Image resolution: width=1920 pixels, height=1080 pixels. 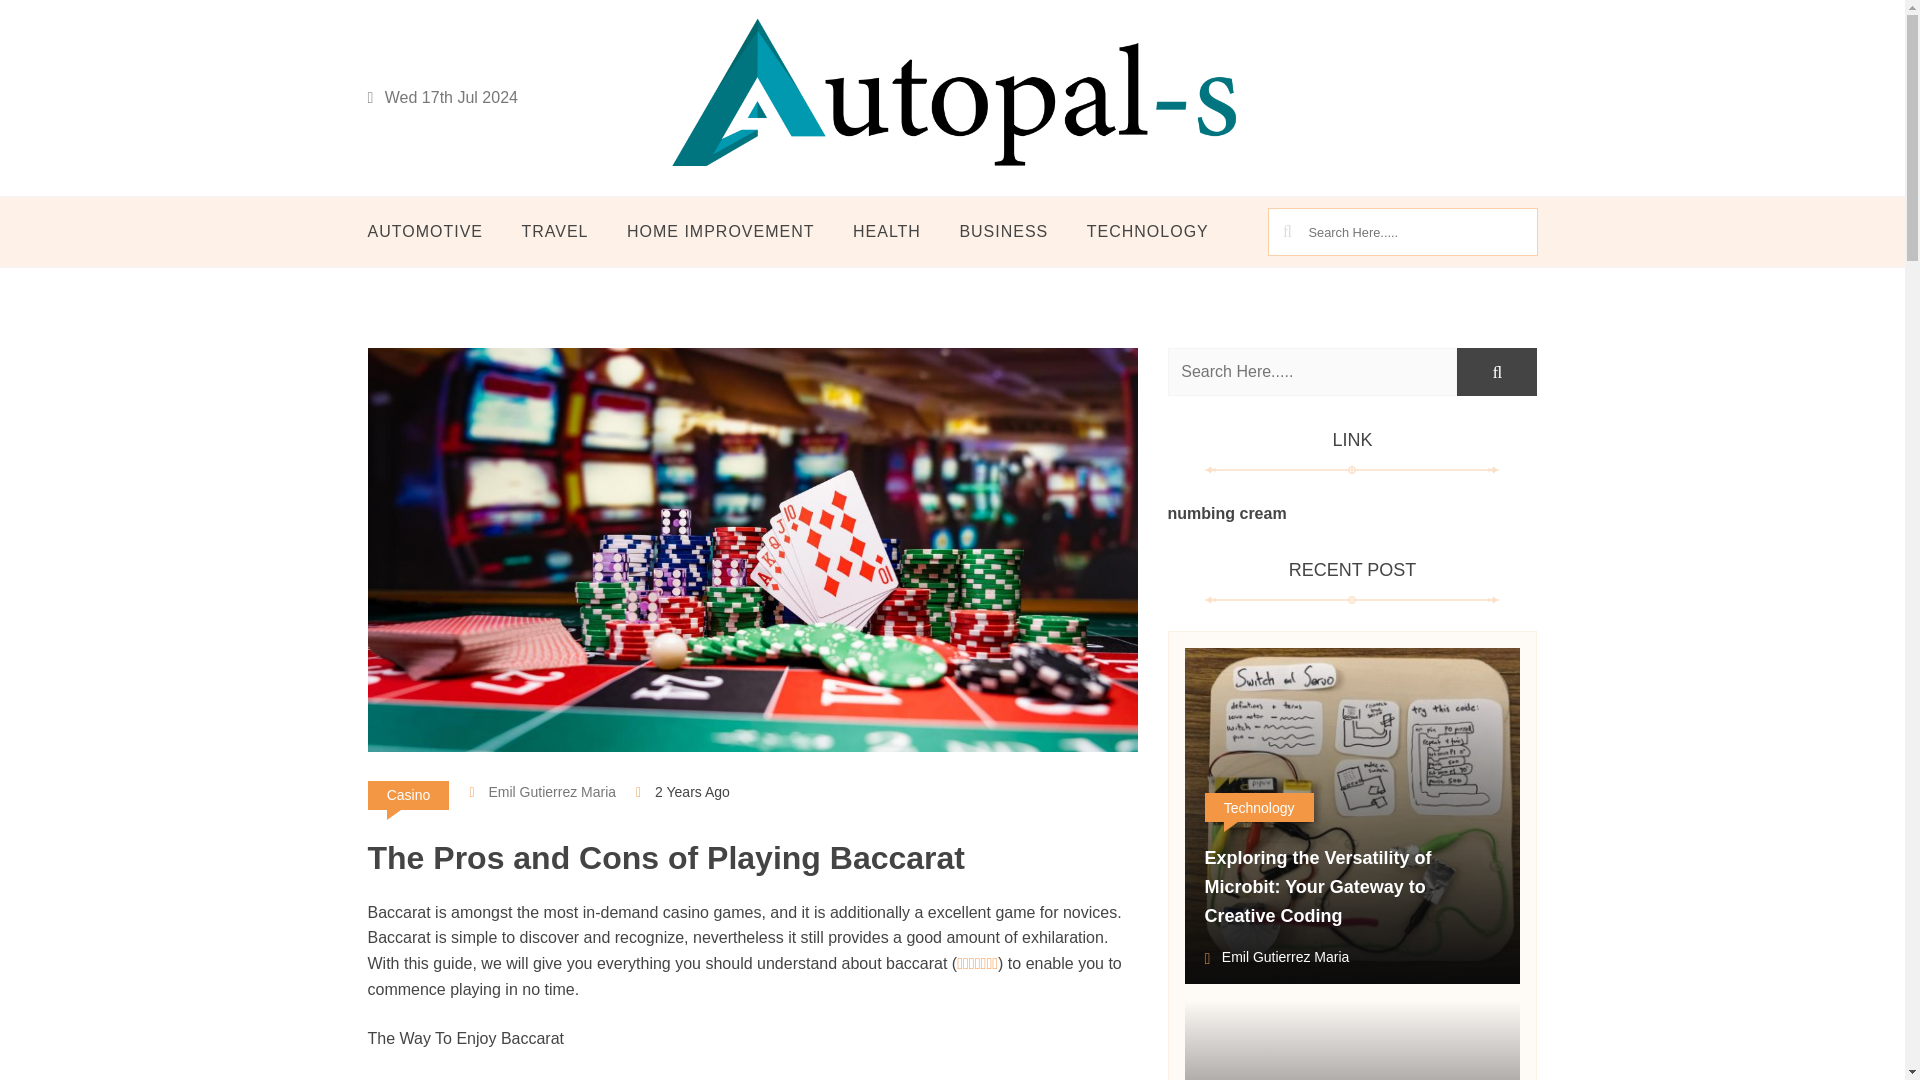 What do you see at coordinates (1148, 232) in the screenshot?
I see `TECHNOLOGY` at bounding box center [1148, 232].